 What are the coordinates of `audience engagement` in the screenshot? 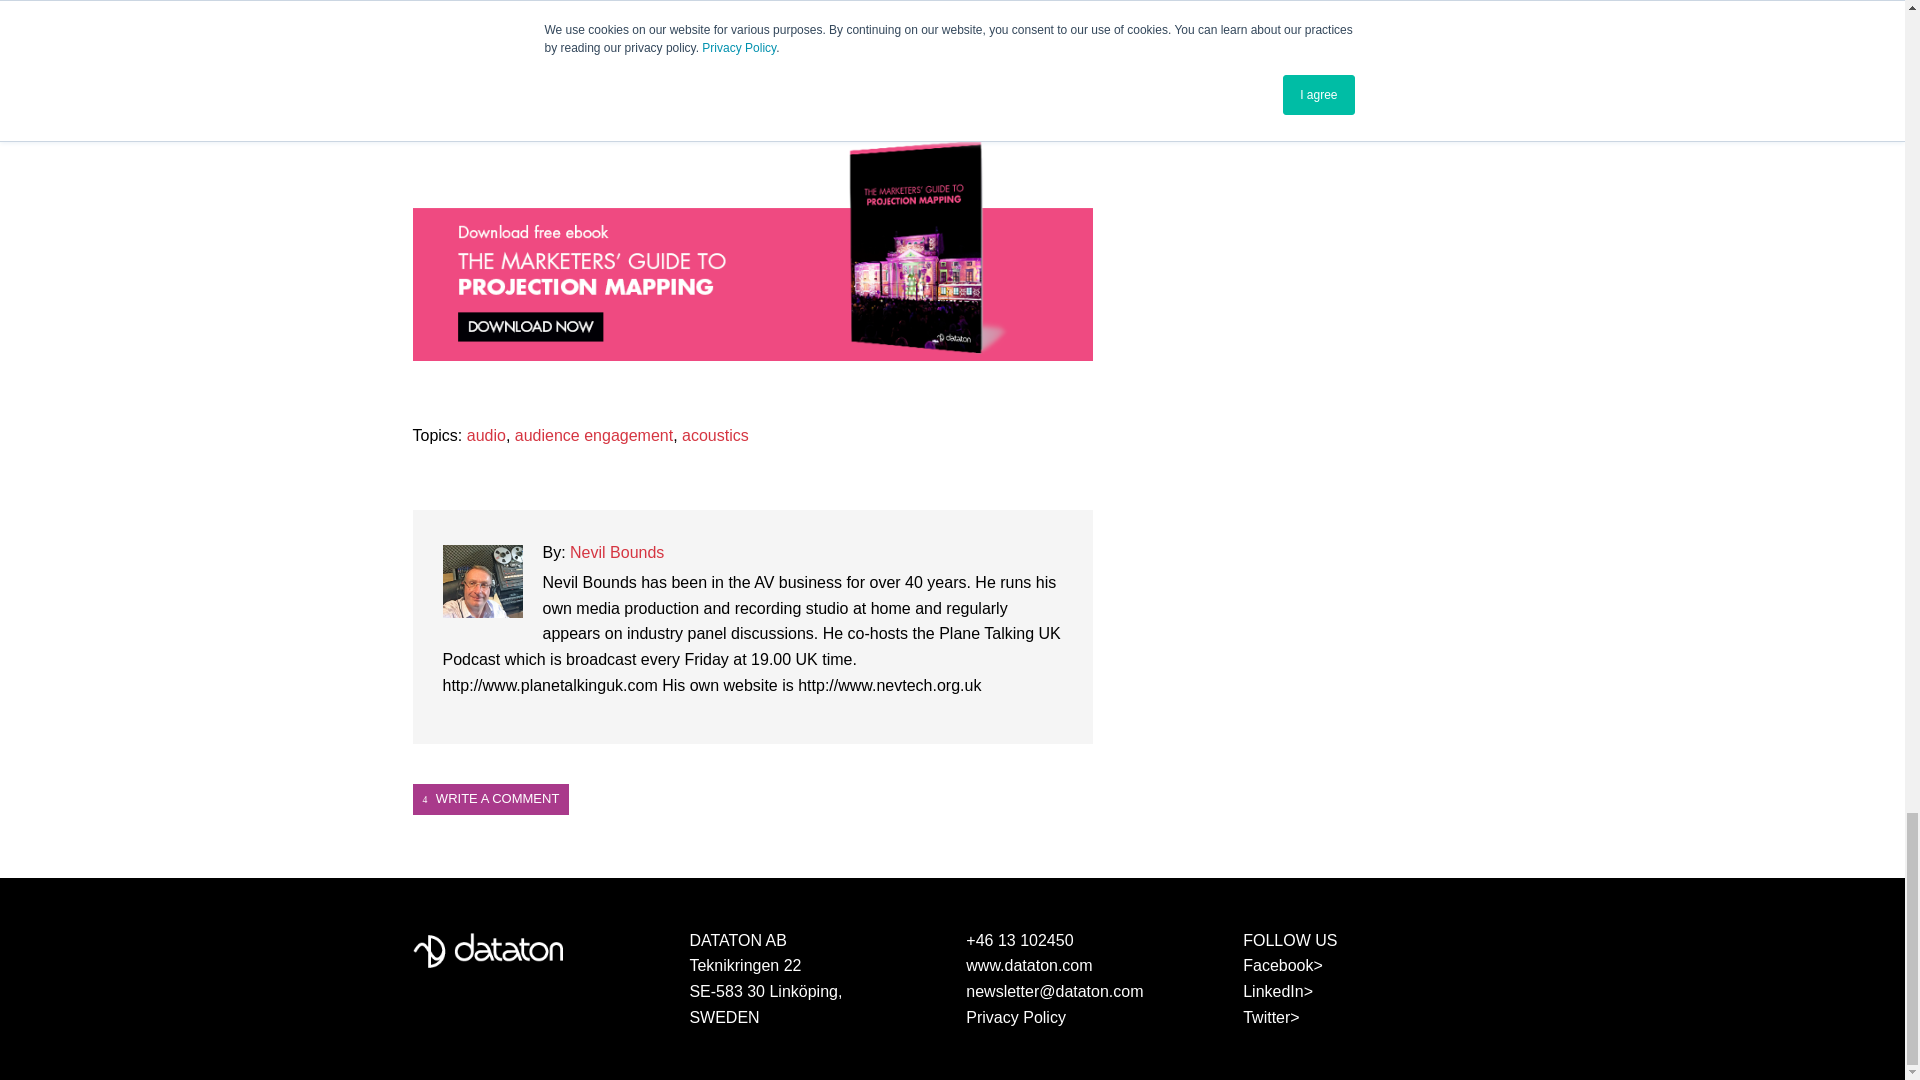 It's located at (594, 434).